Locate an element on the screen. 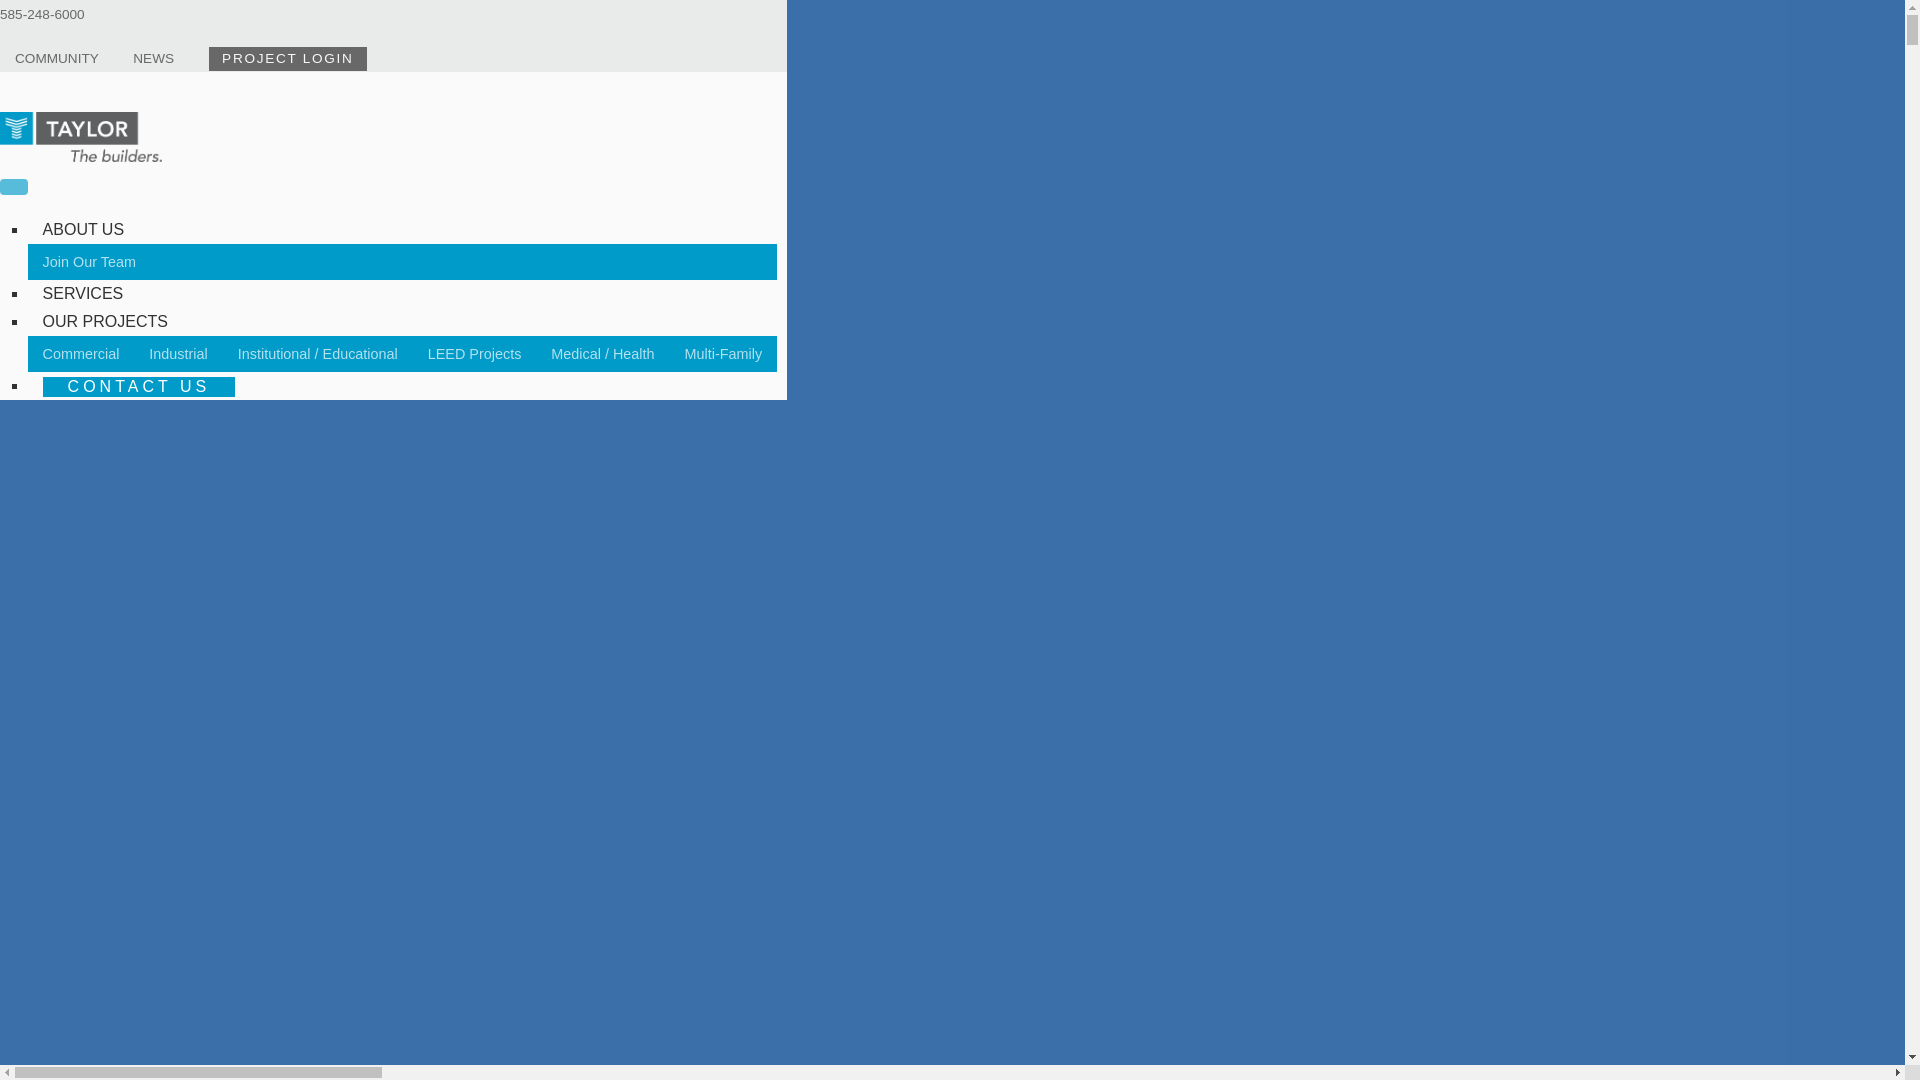 The height and width of the screenshot is (1080, 1920). SERVICES is located at coordinates (83, 294).